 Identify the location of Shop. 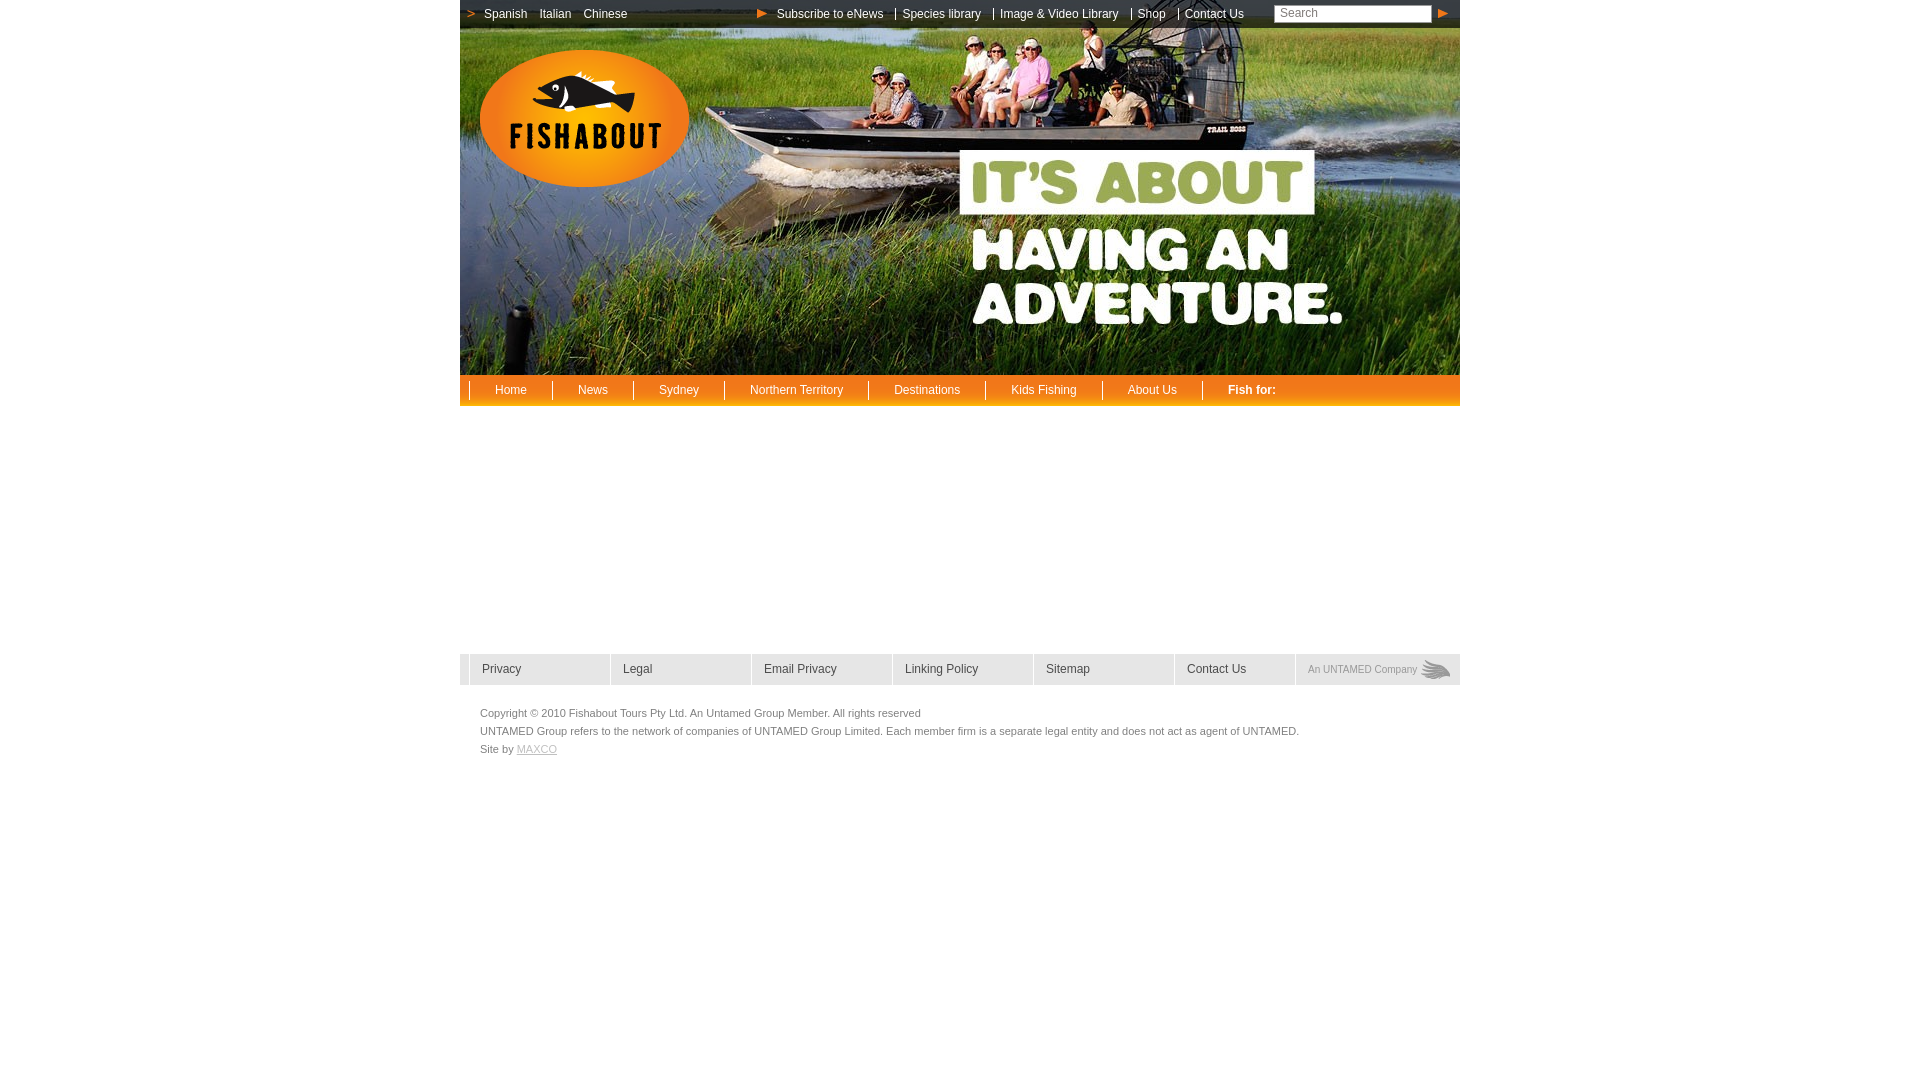
(1156, 14).